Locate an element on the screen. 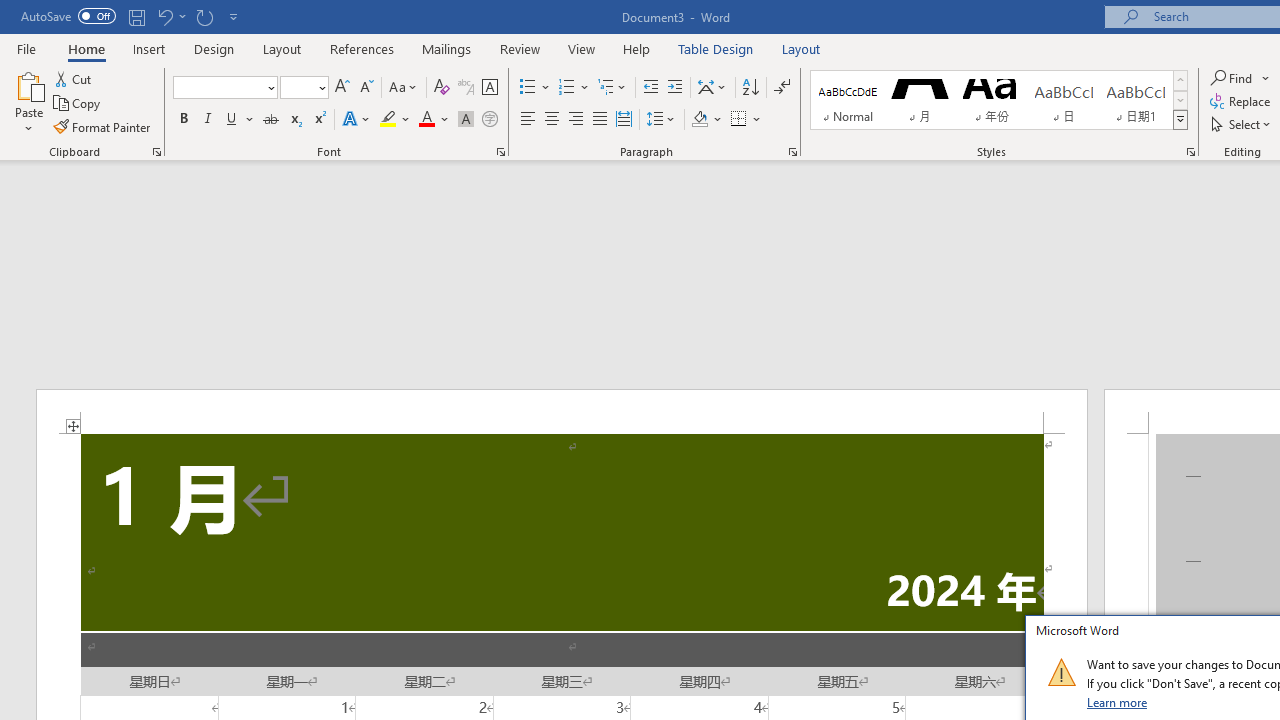  Review is located at coordinates (520, 48).